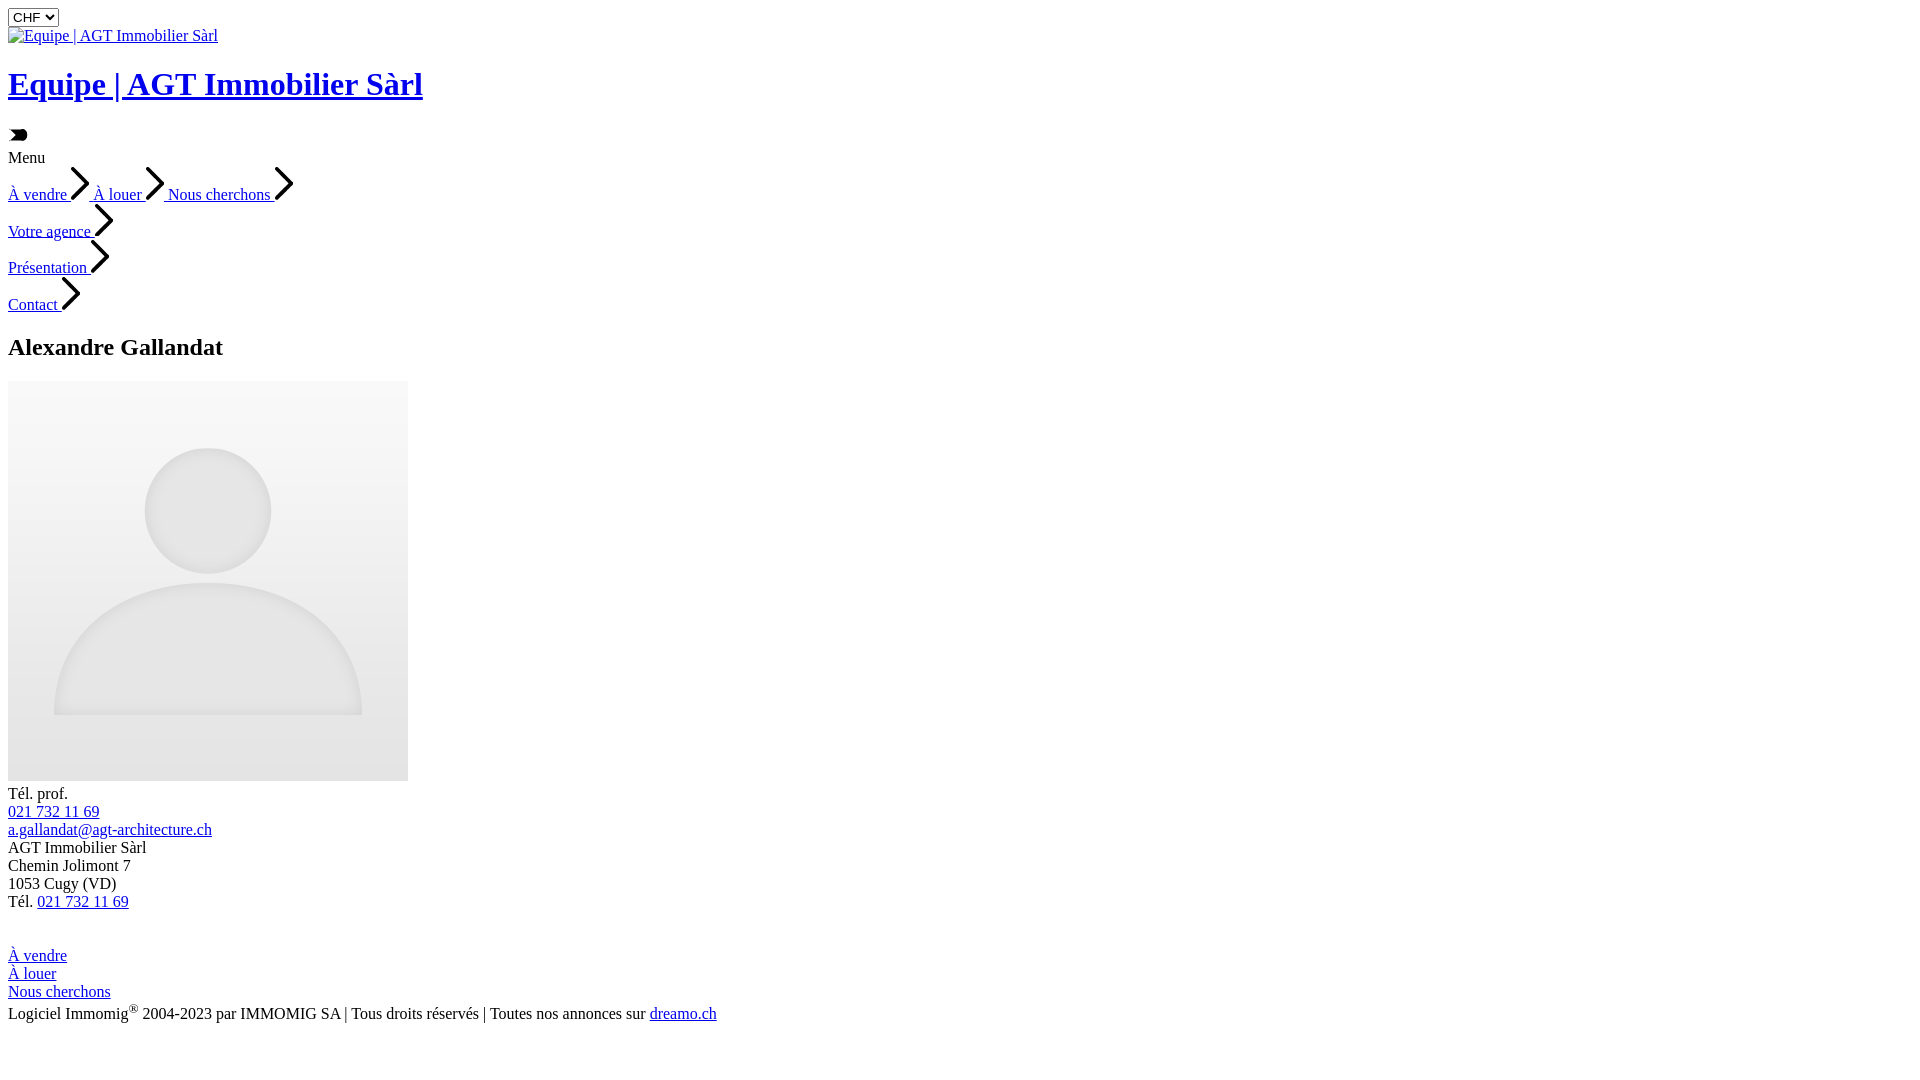 The width and height of the screenshot is (1920, 1080). I want to click on a.gallandat@agt-architecture.ch, so click(110, 830).